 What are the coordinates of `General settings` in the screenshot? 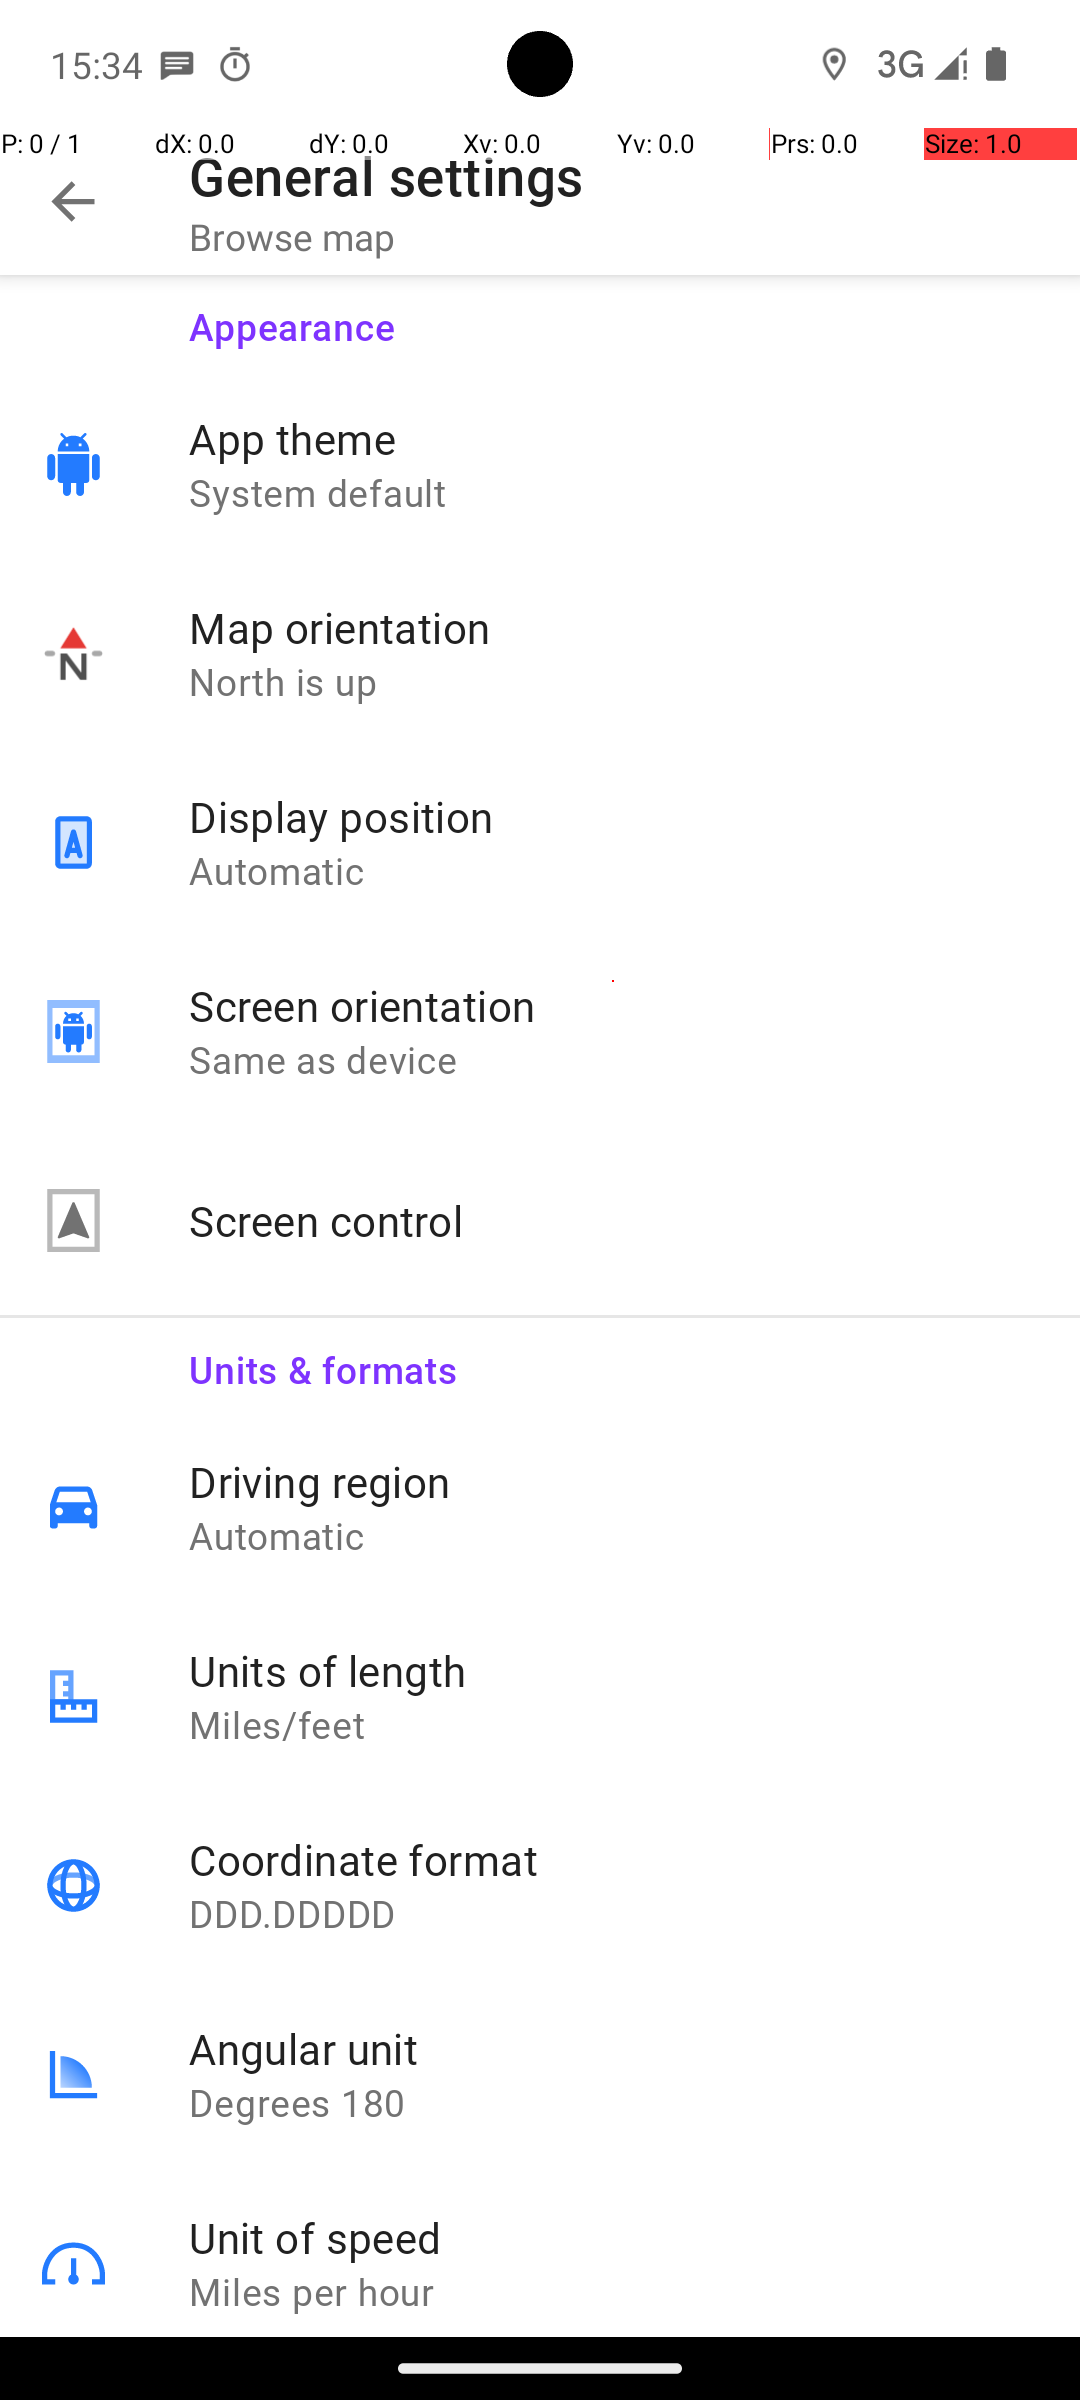 It's located at (386, 176).